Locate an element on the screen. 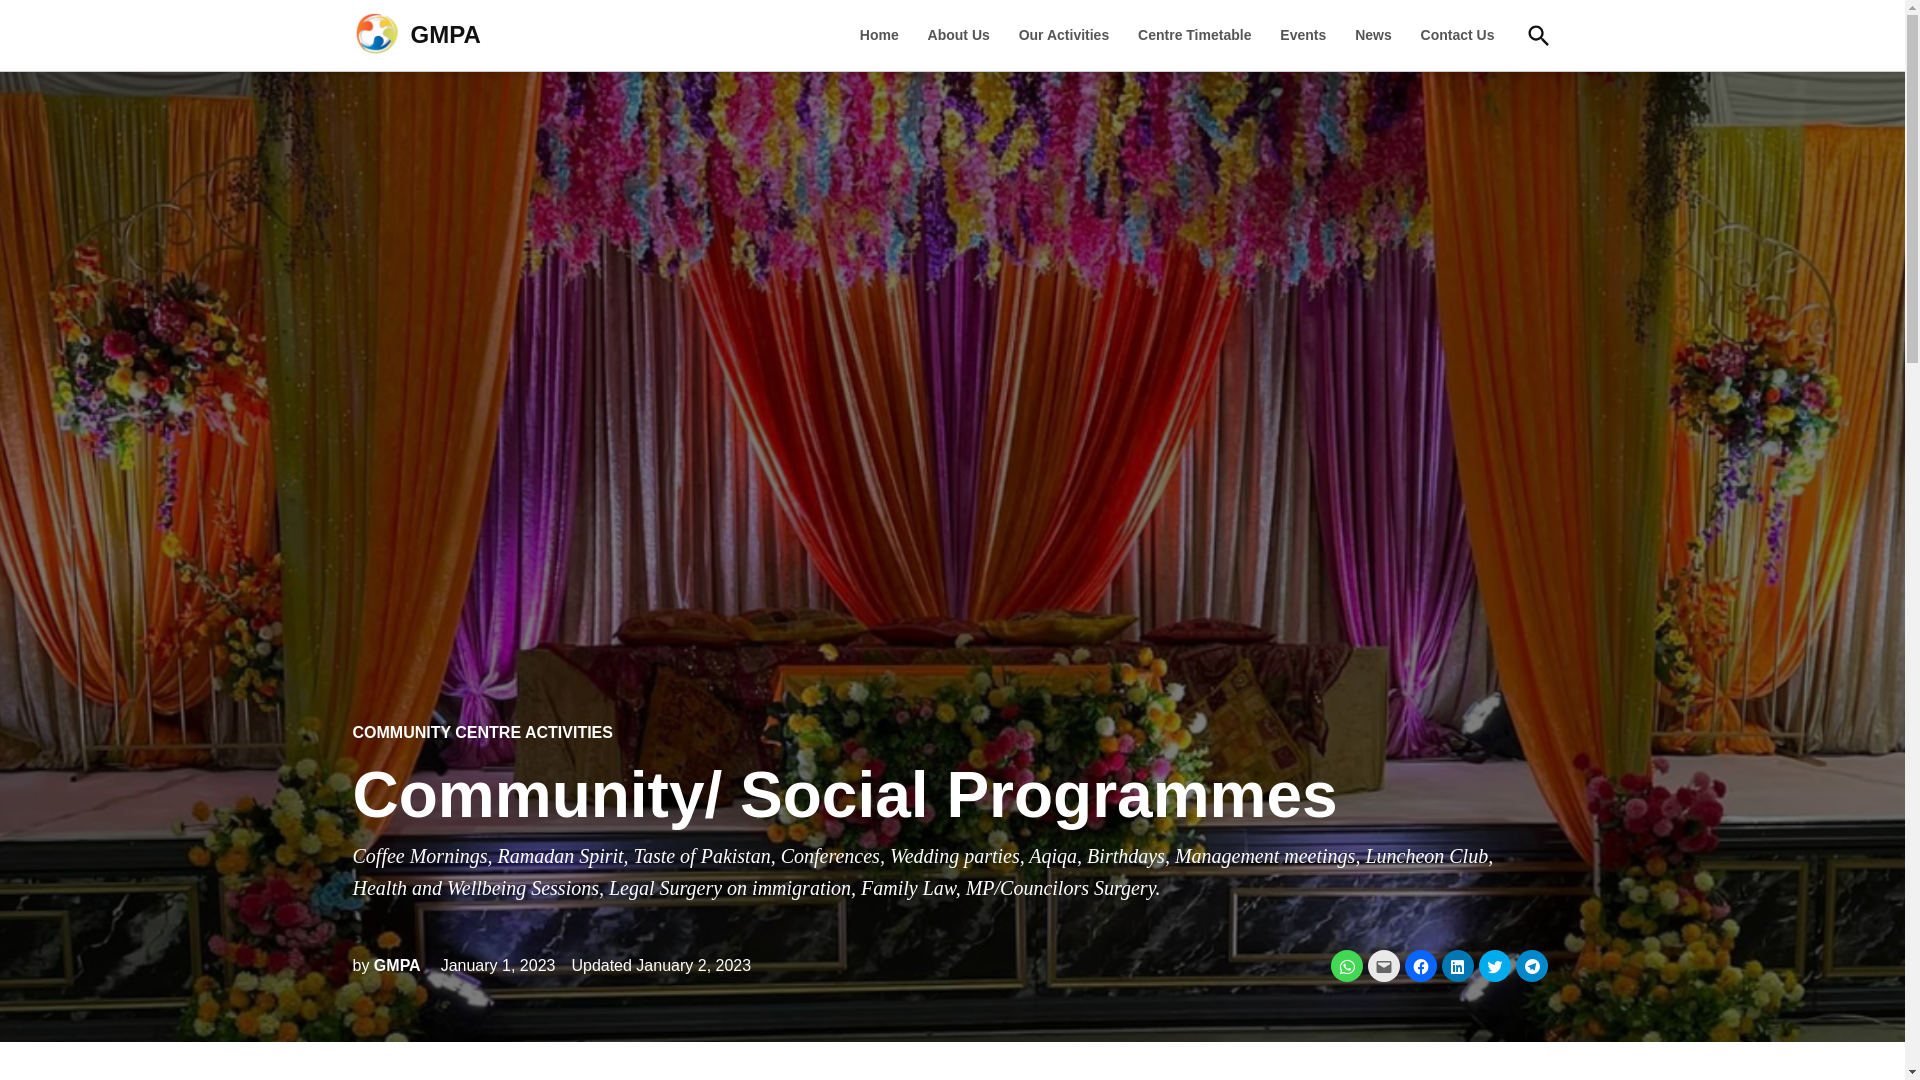 This screenshot has height=1080, width=1920. GMPA is located at coordinates (445, 34).